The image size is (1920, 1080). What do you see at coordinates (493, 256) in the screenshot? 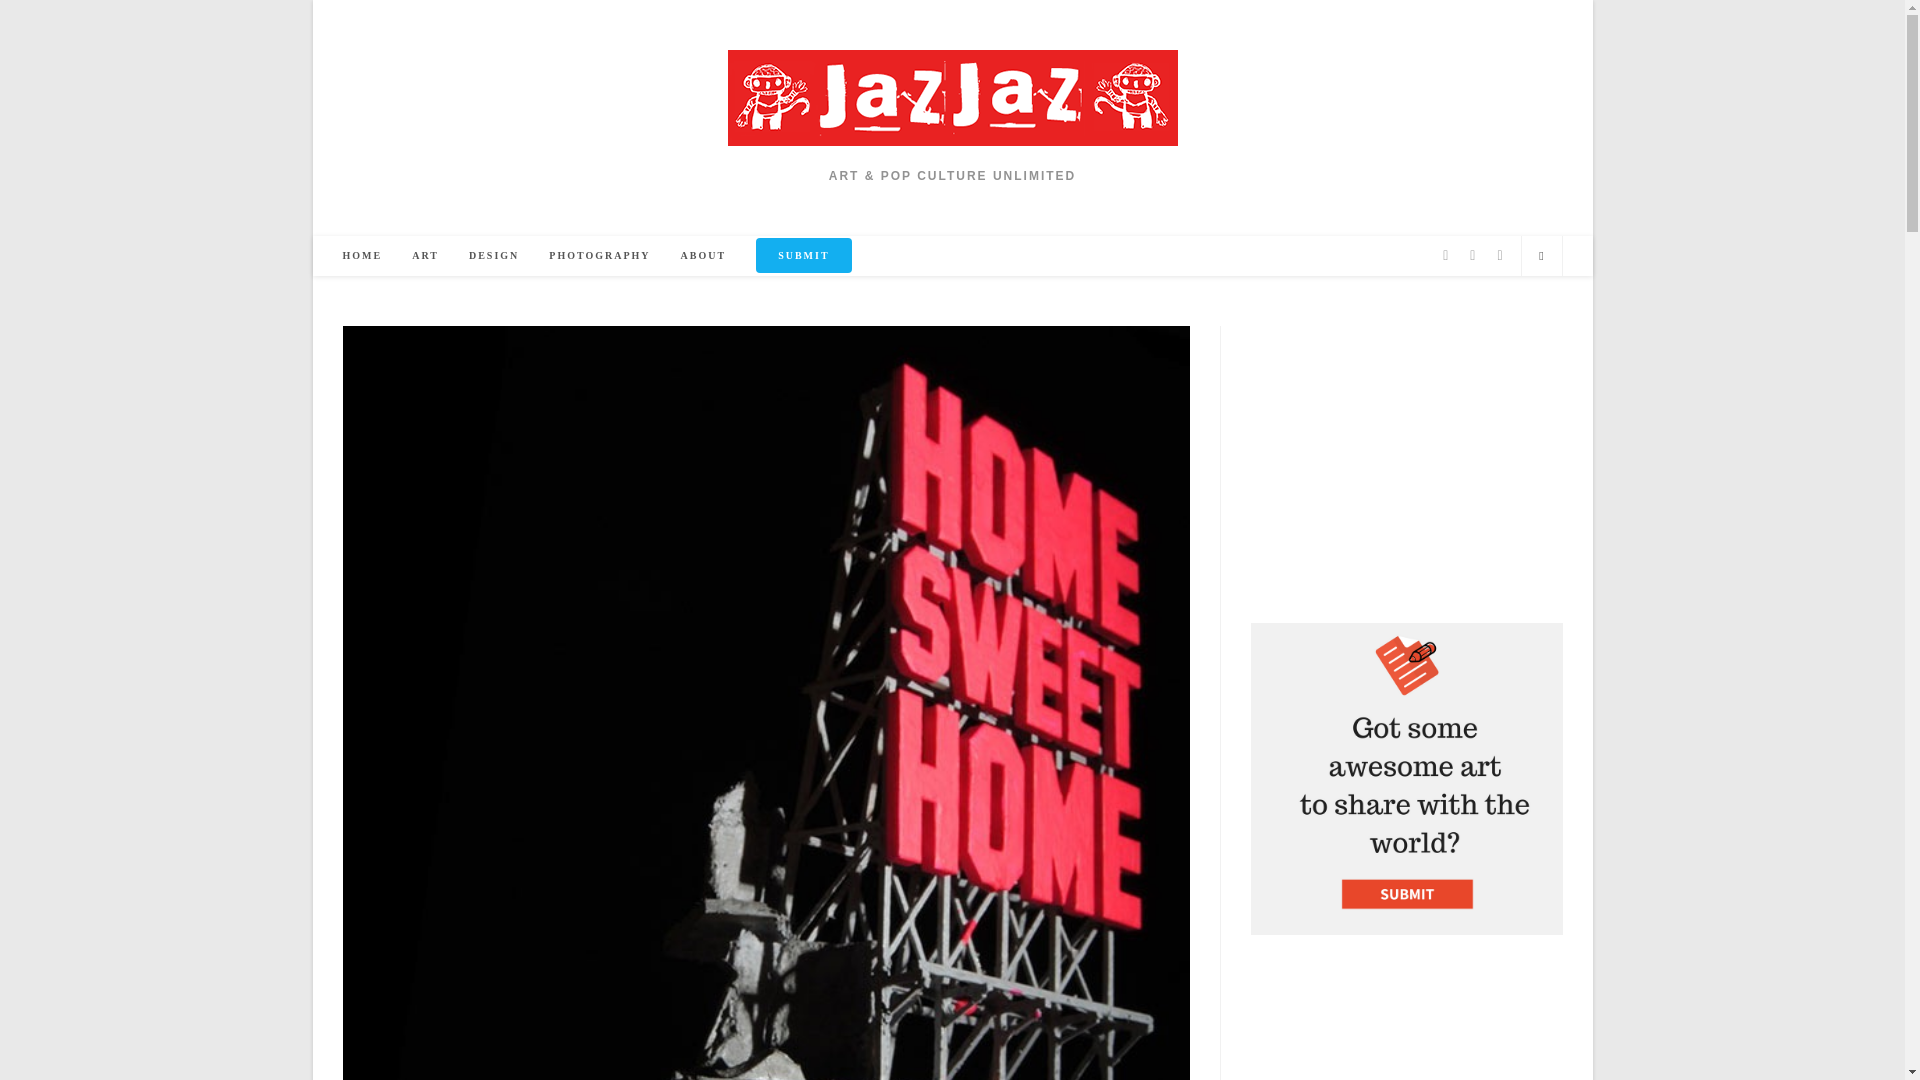
I see `DESIGN` at bounding box center [493, 256].